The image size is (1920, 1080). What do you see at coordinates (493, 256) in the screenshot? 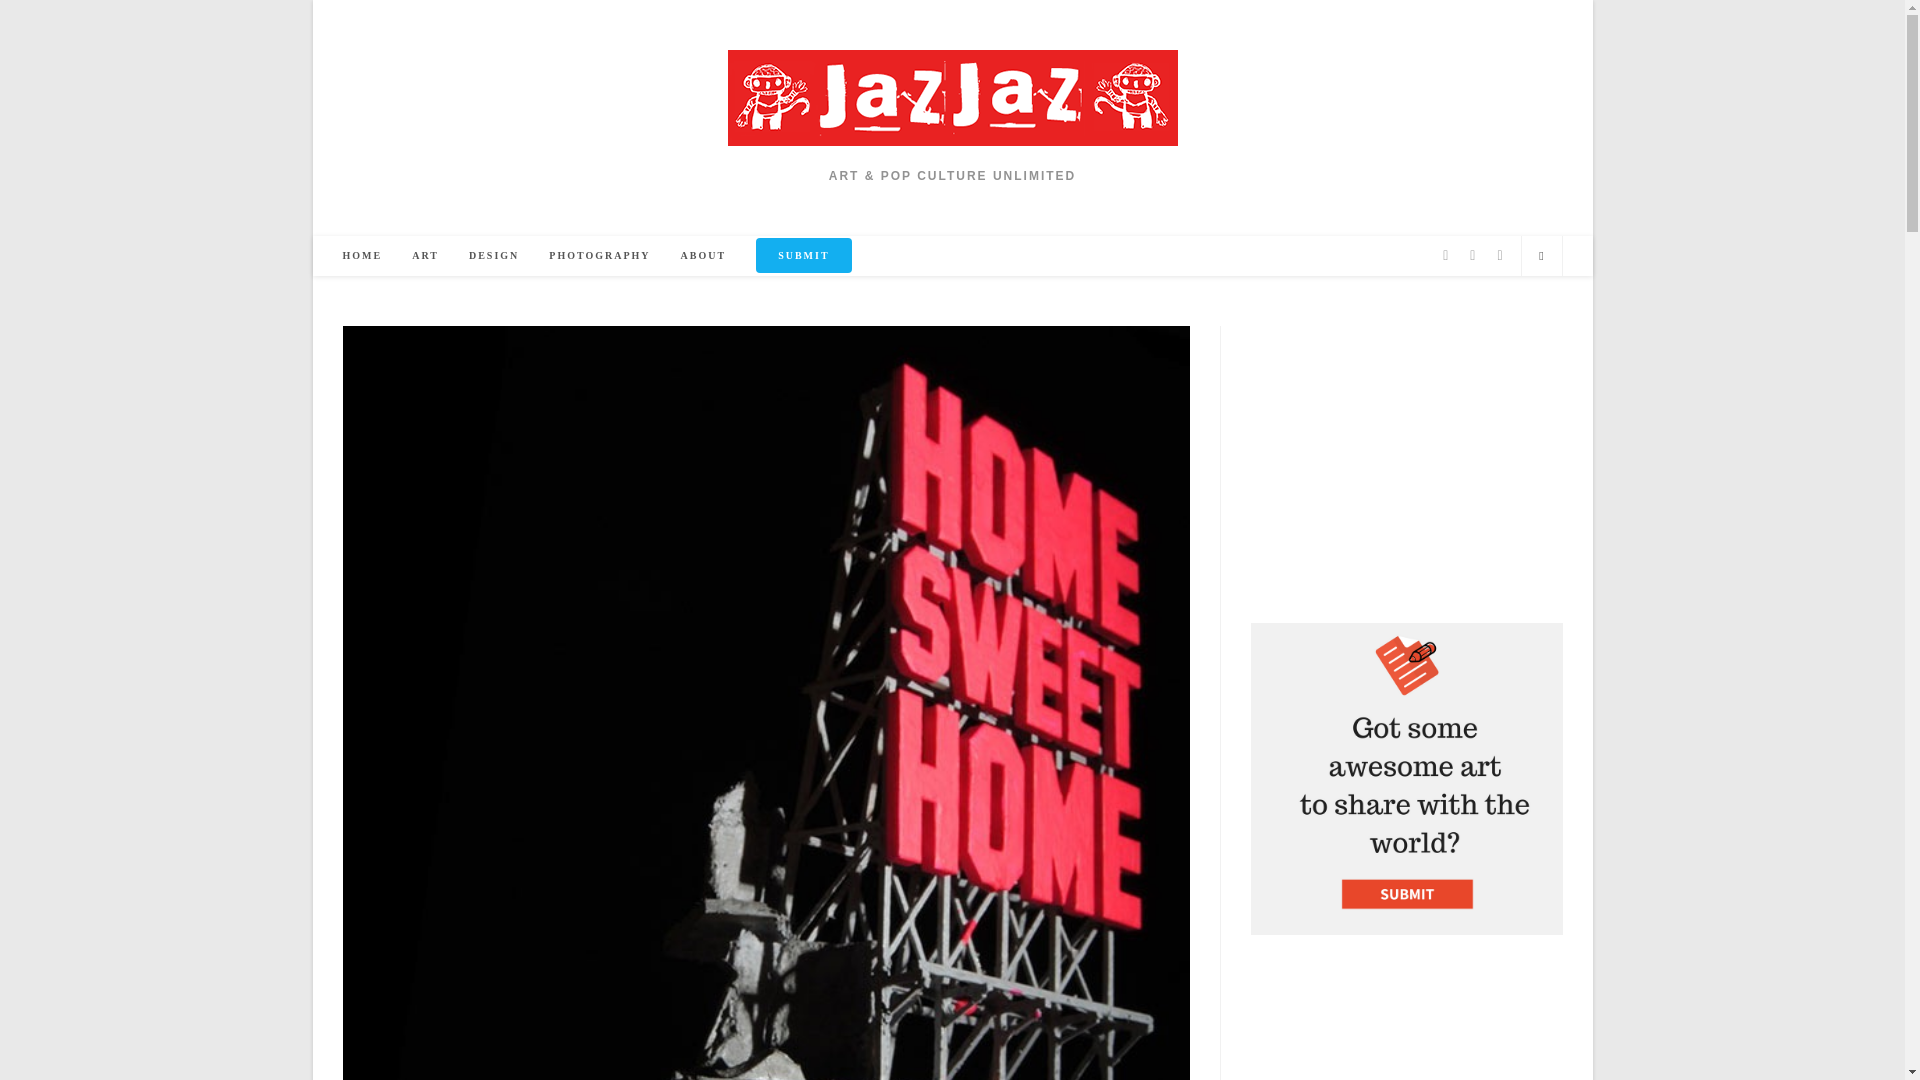
I see `DESIGN` at bounding box center [493, 256].